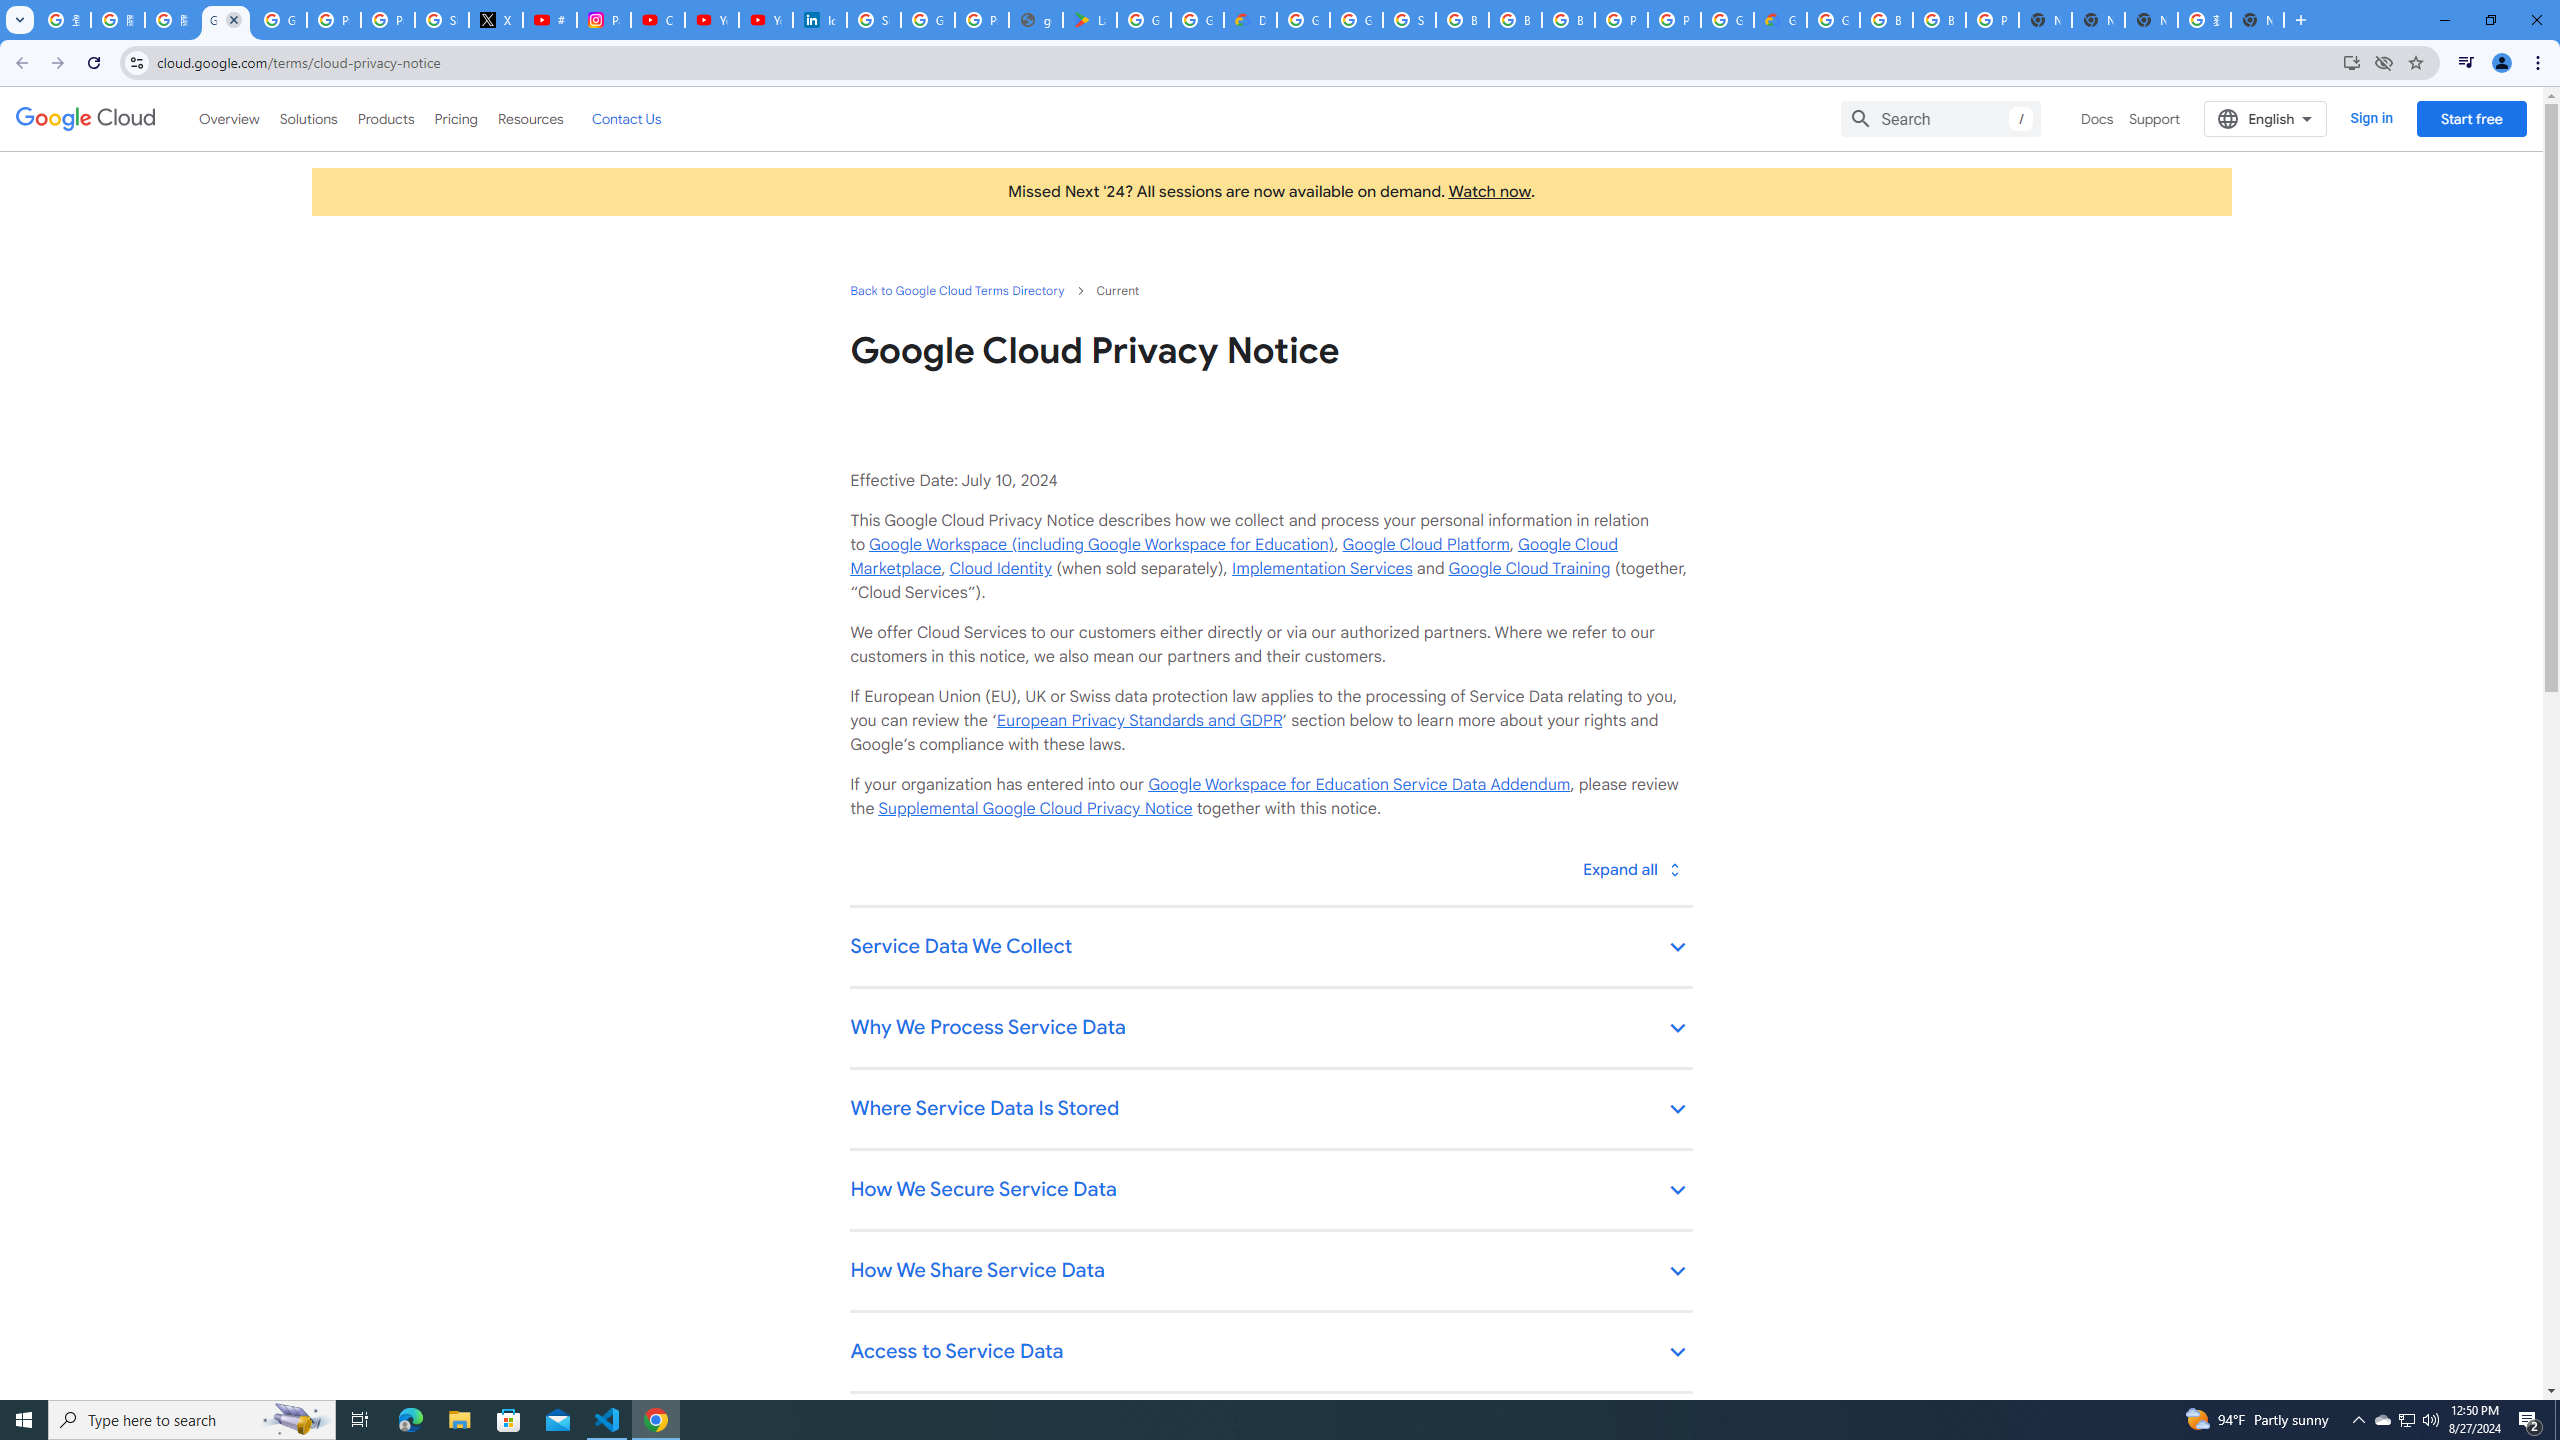 This screenshot has width=2560, height=1440. What do you see at coordinates (456, 118) in the screenshot?
I see `Pricing` at bounding box center [456, 118].